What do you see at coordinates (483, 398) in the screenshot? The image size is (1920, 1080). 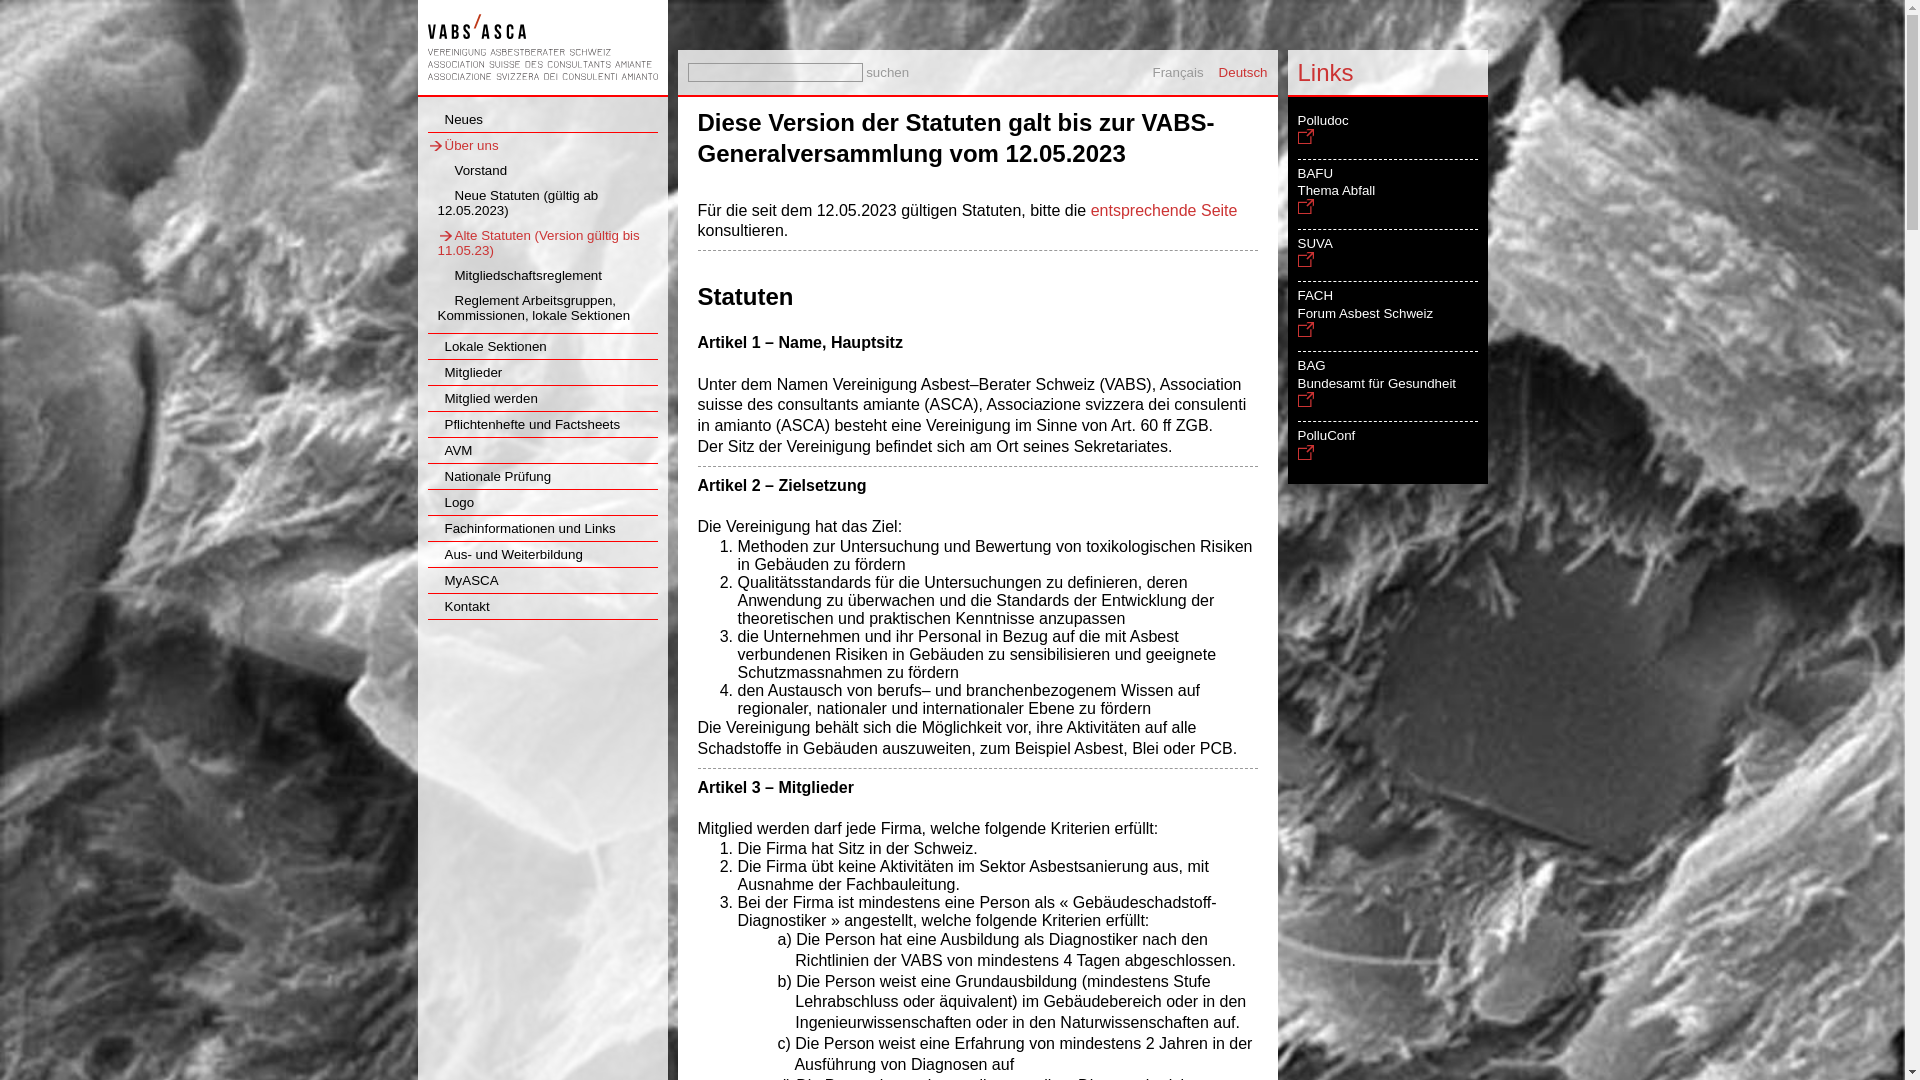 I see `Mitglied werden` at bounding box center [483, 398].